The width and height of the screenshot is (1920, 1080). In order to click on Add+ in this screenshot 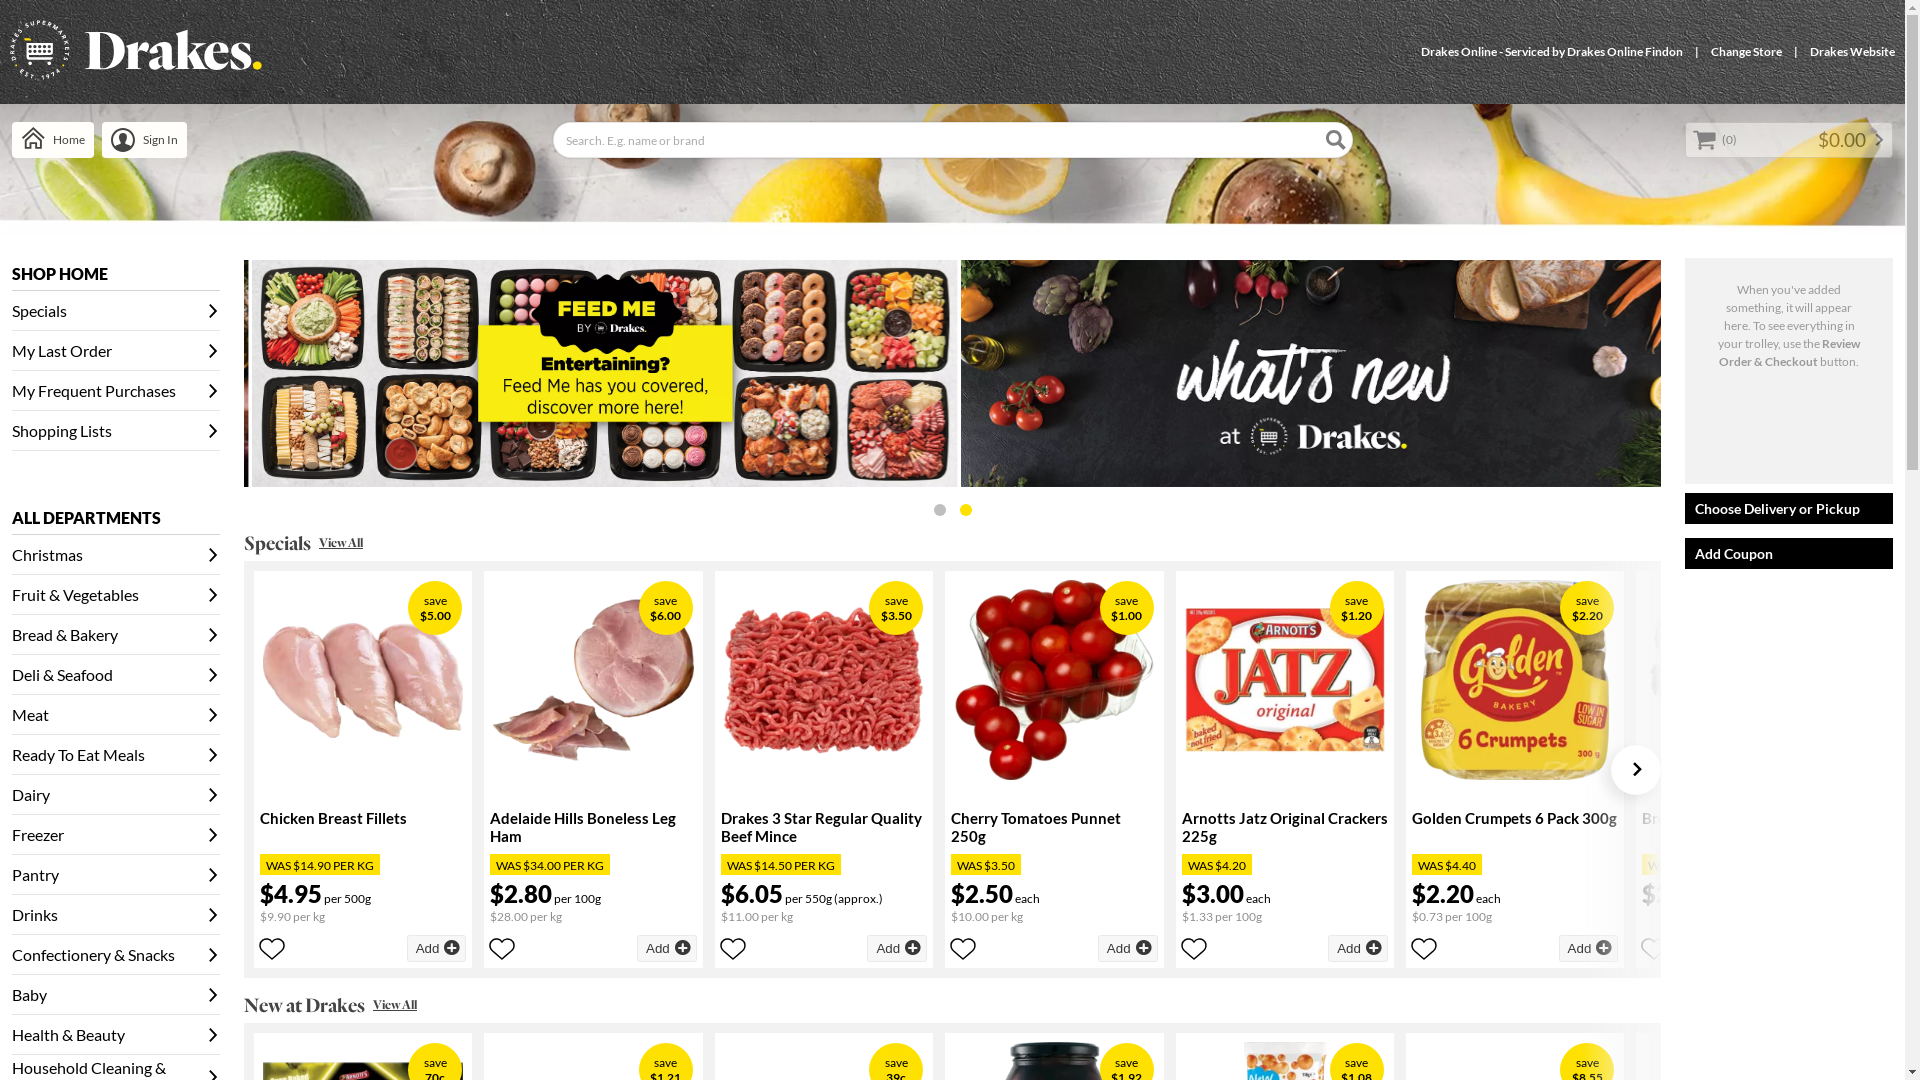, I will do `click(667, 948)`.